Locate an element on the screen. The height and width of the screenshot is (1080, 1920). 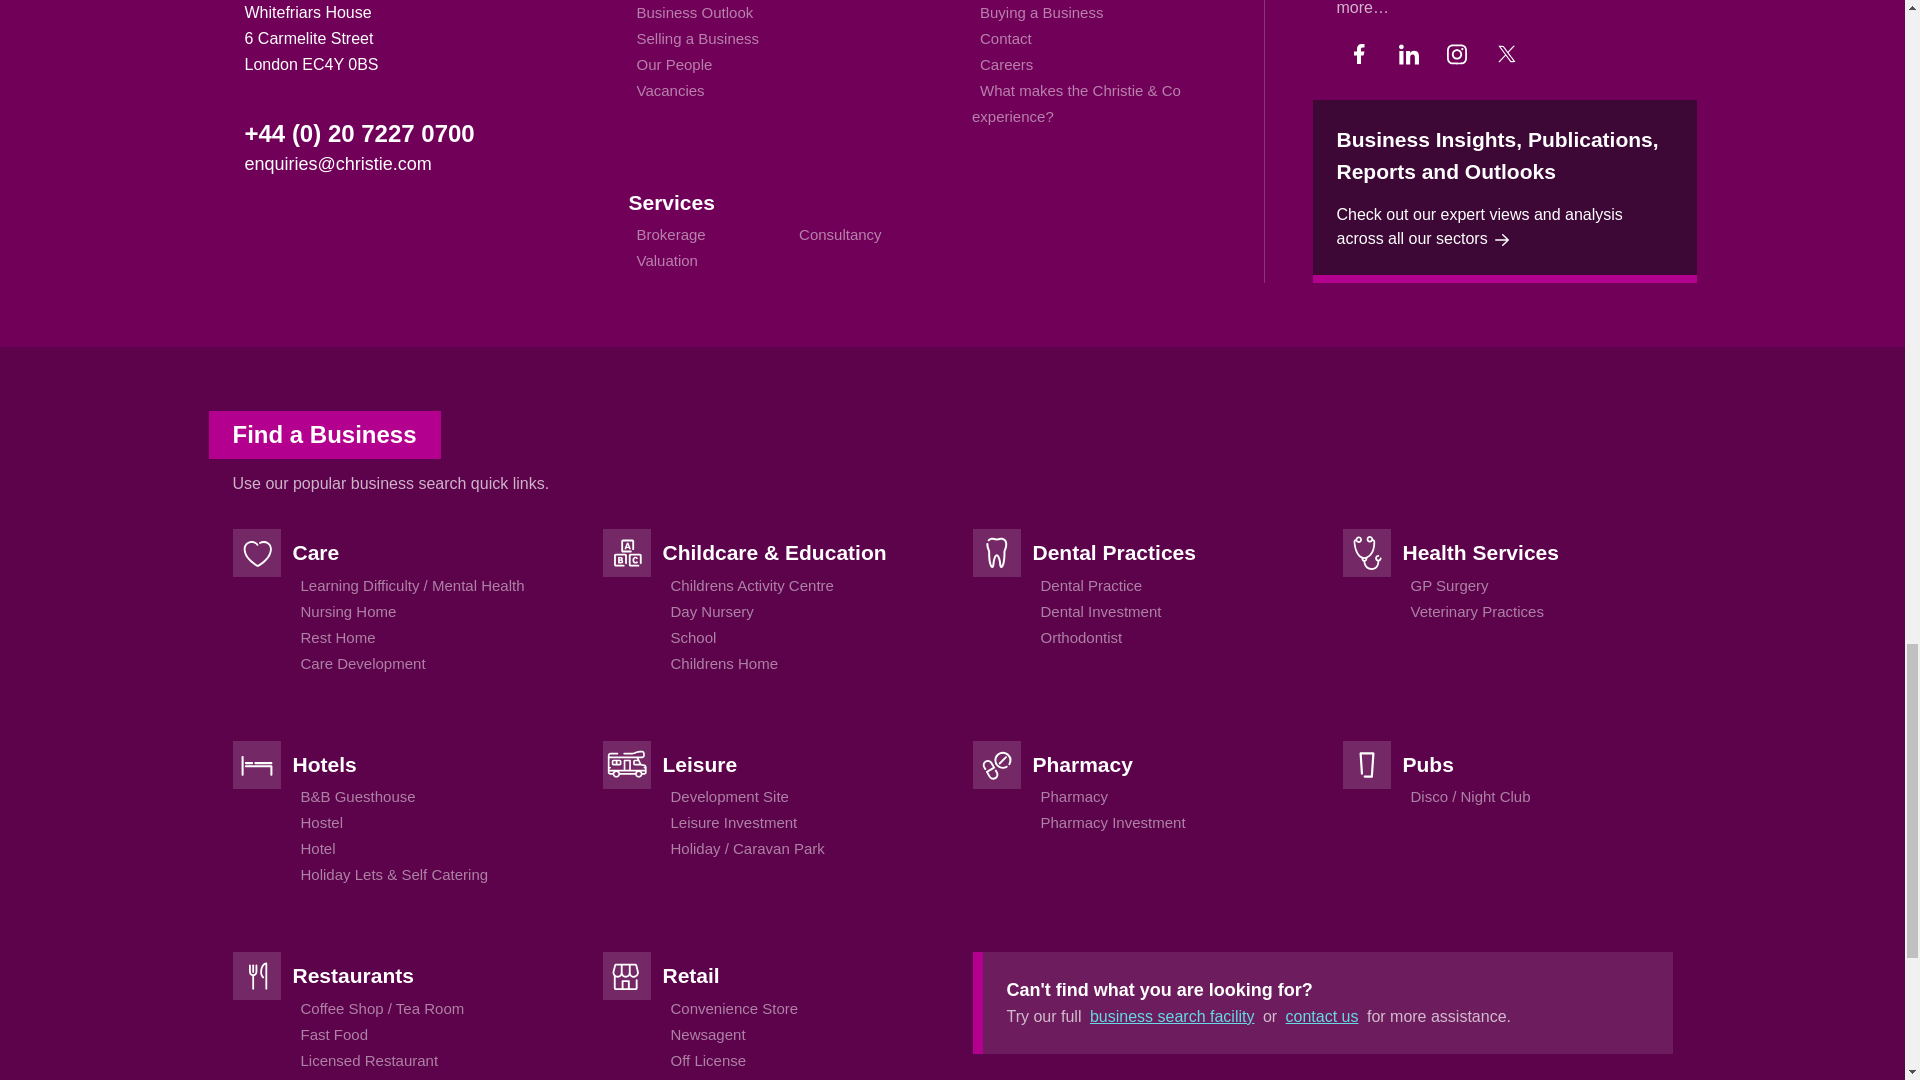
Selling a Business is located at coordinates (696, 38).